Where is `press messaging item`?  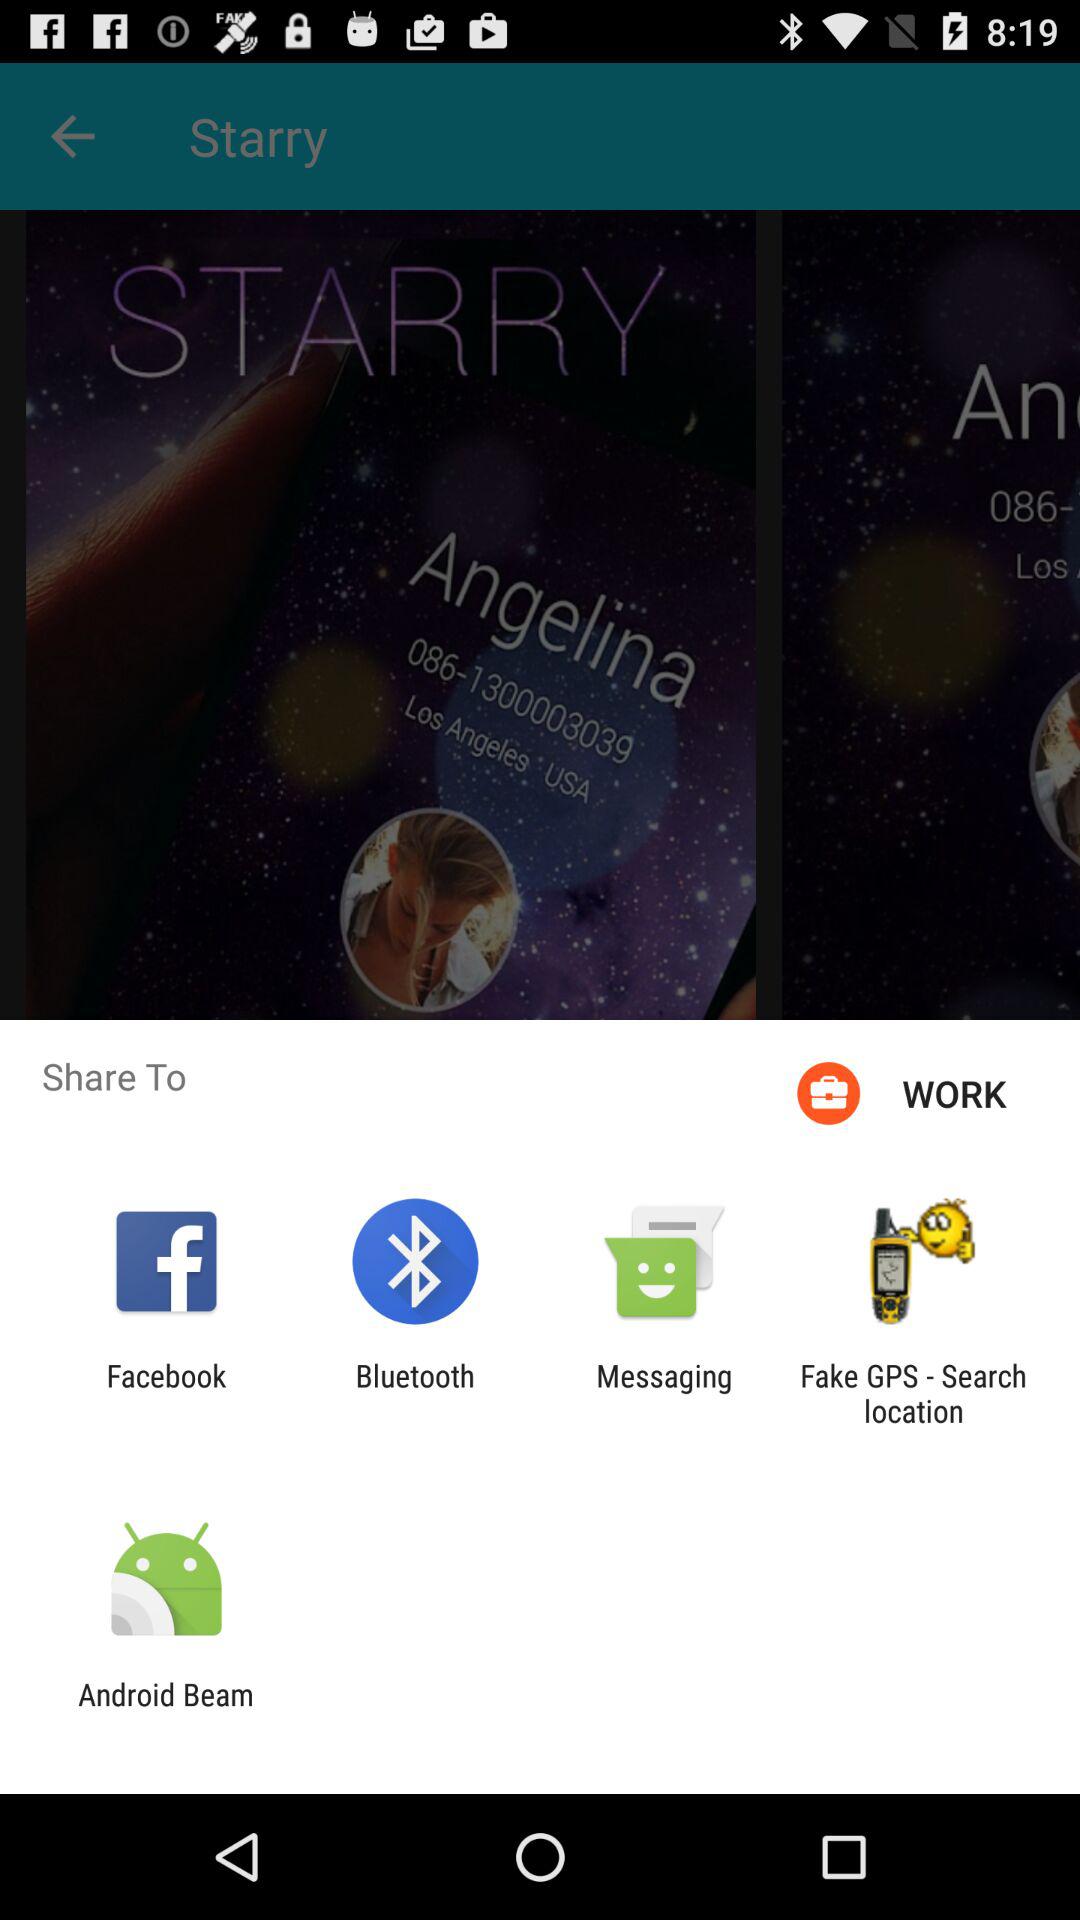 press messaging item is located at coordinates (664, 1393).